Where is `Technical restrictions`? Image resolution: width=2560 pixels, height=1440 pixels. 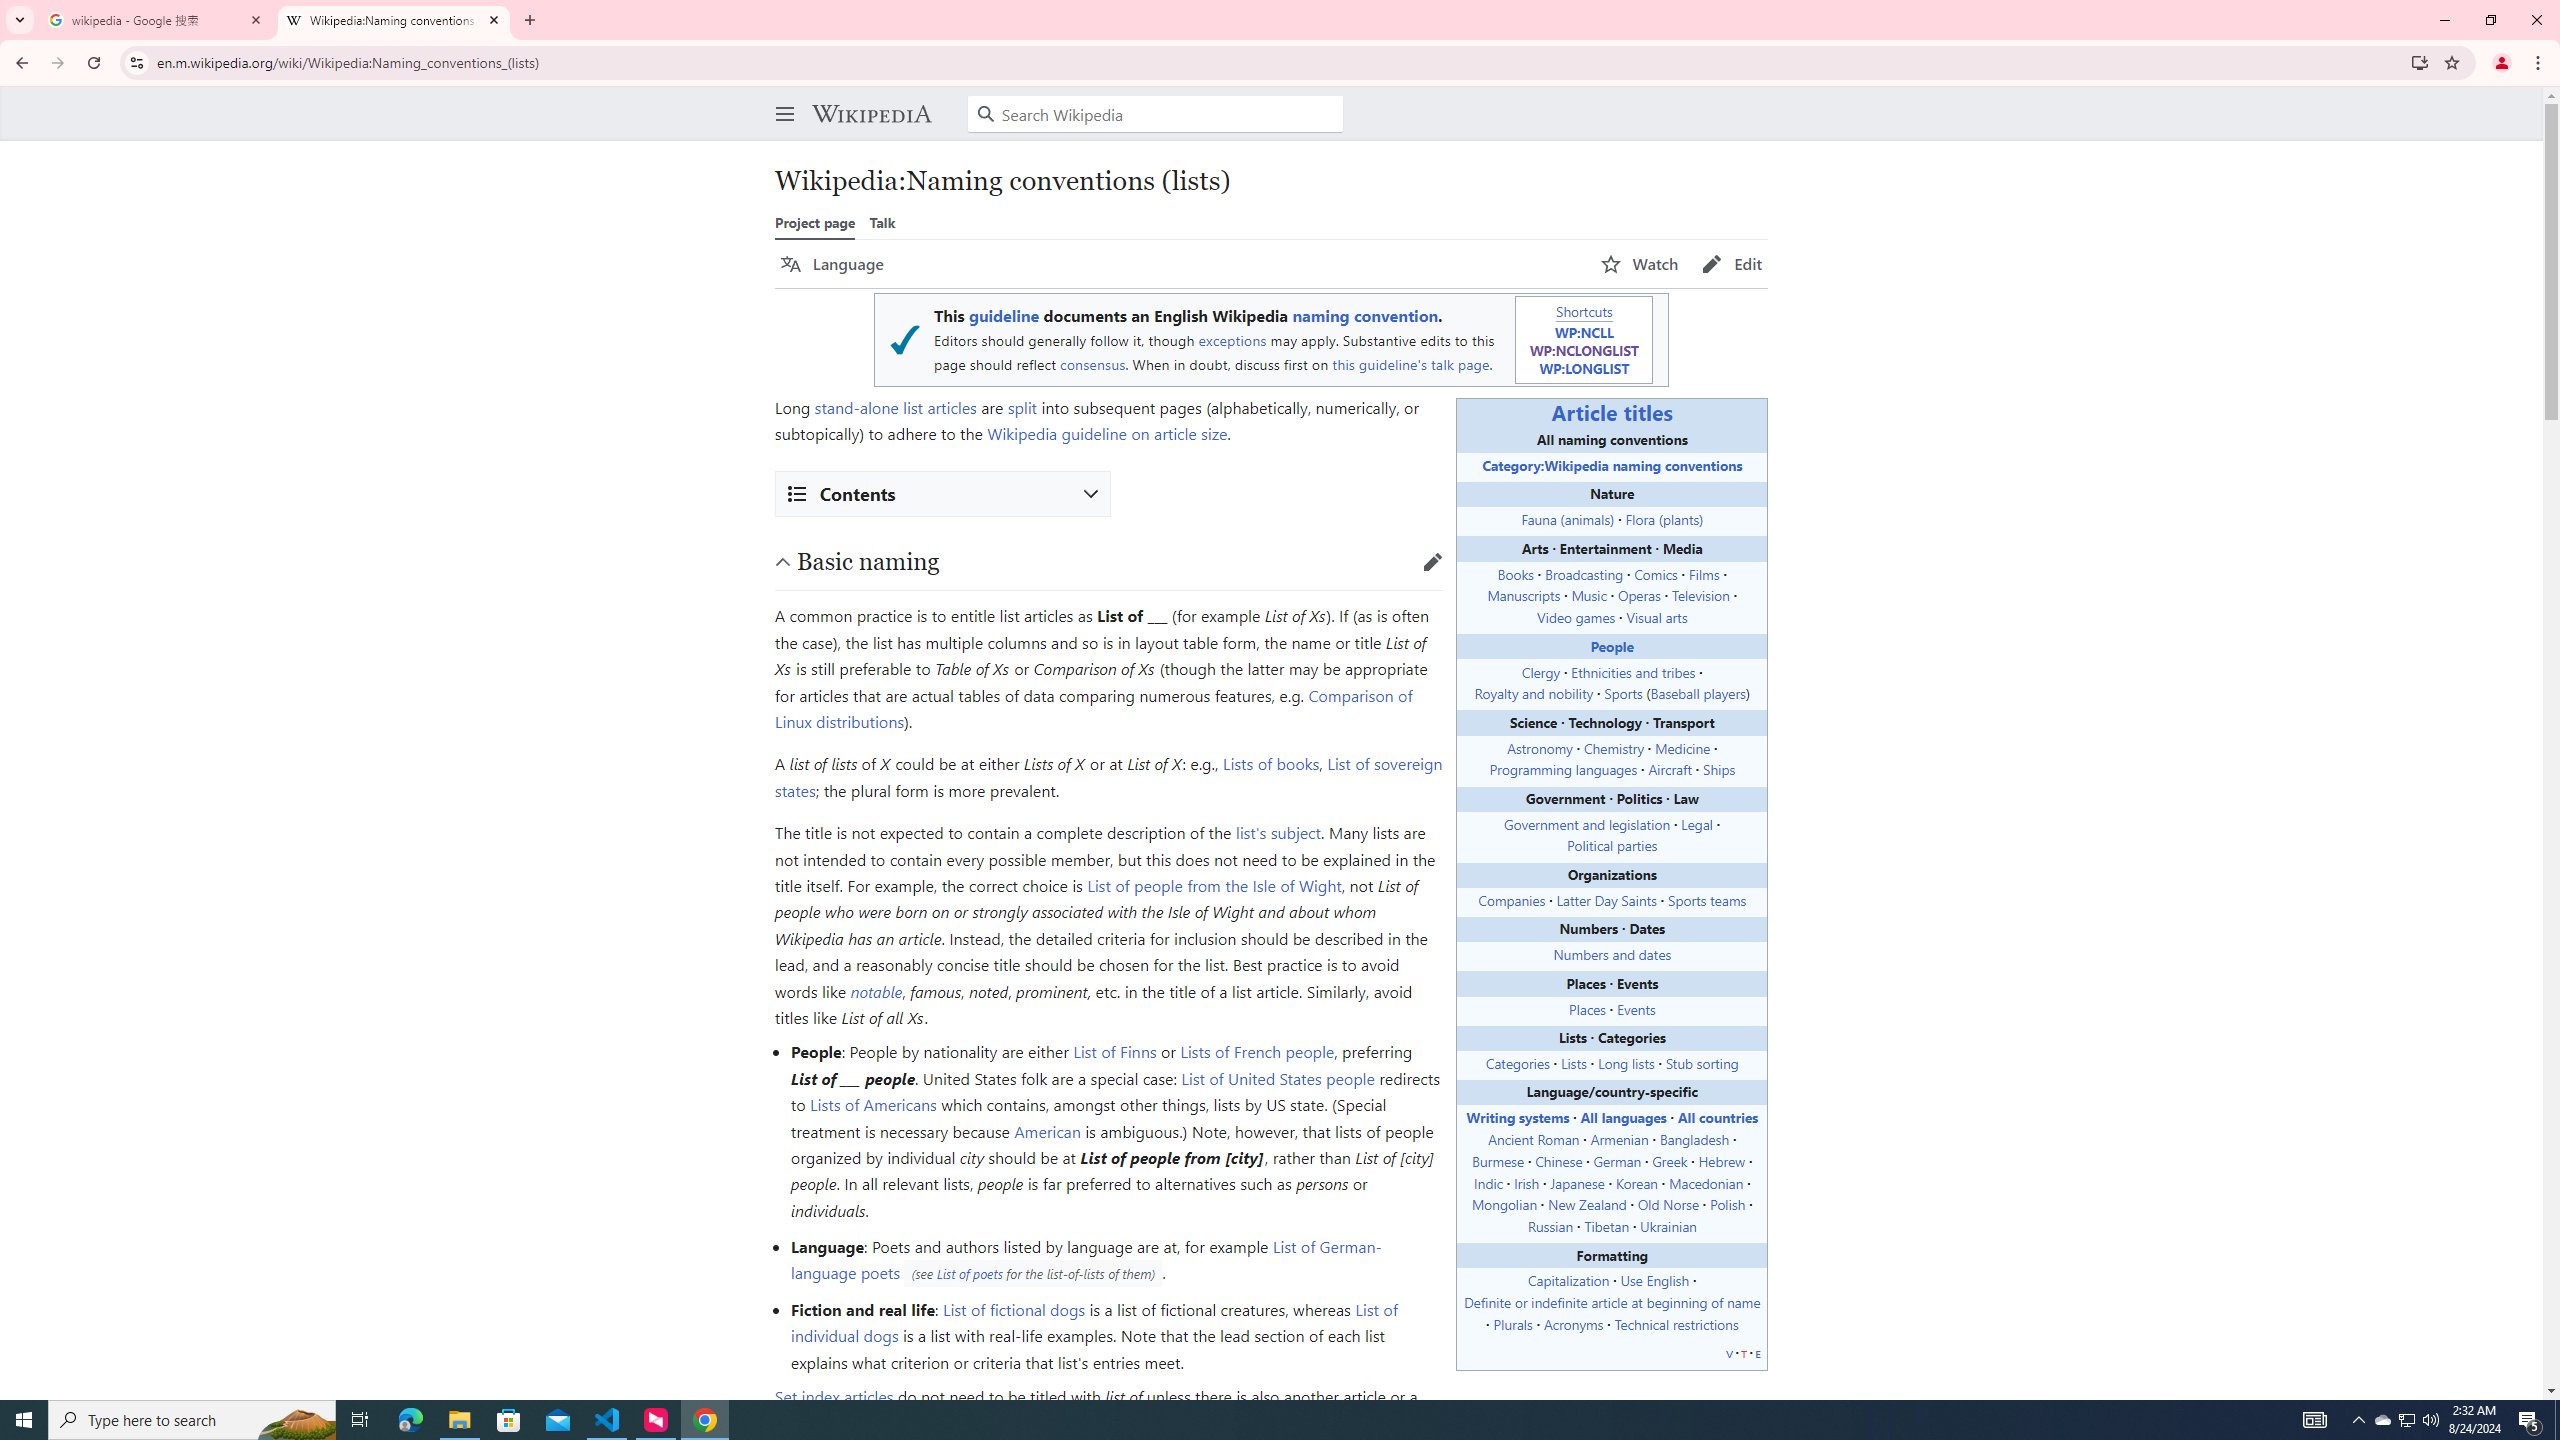
Technical restrictions is located at coordinates (1675, 1323).